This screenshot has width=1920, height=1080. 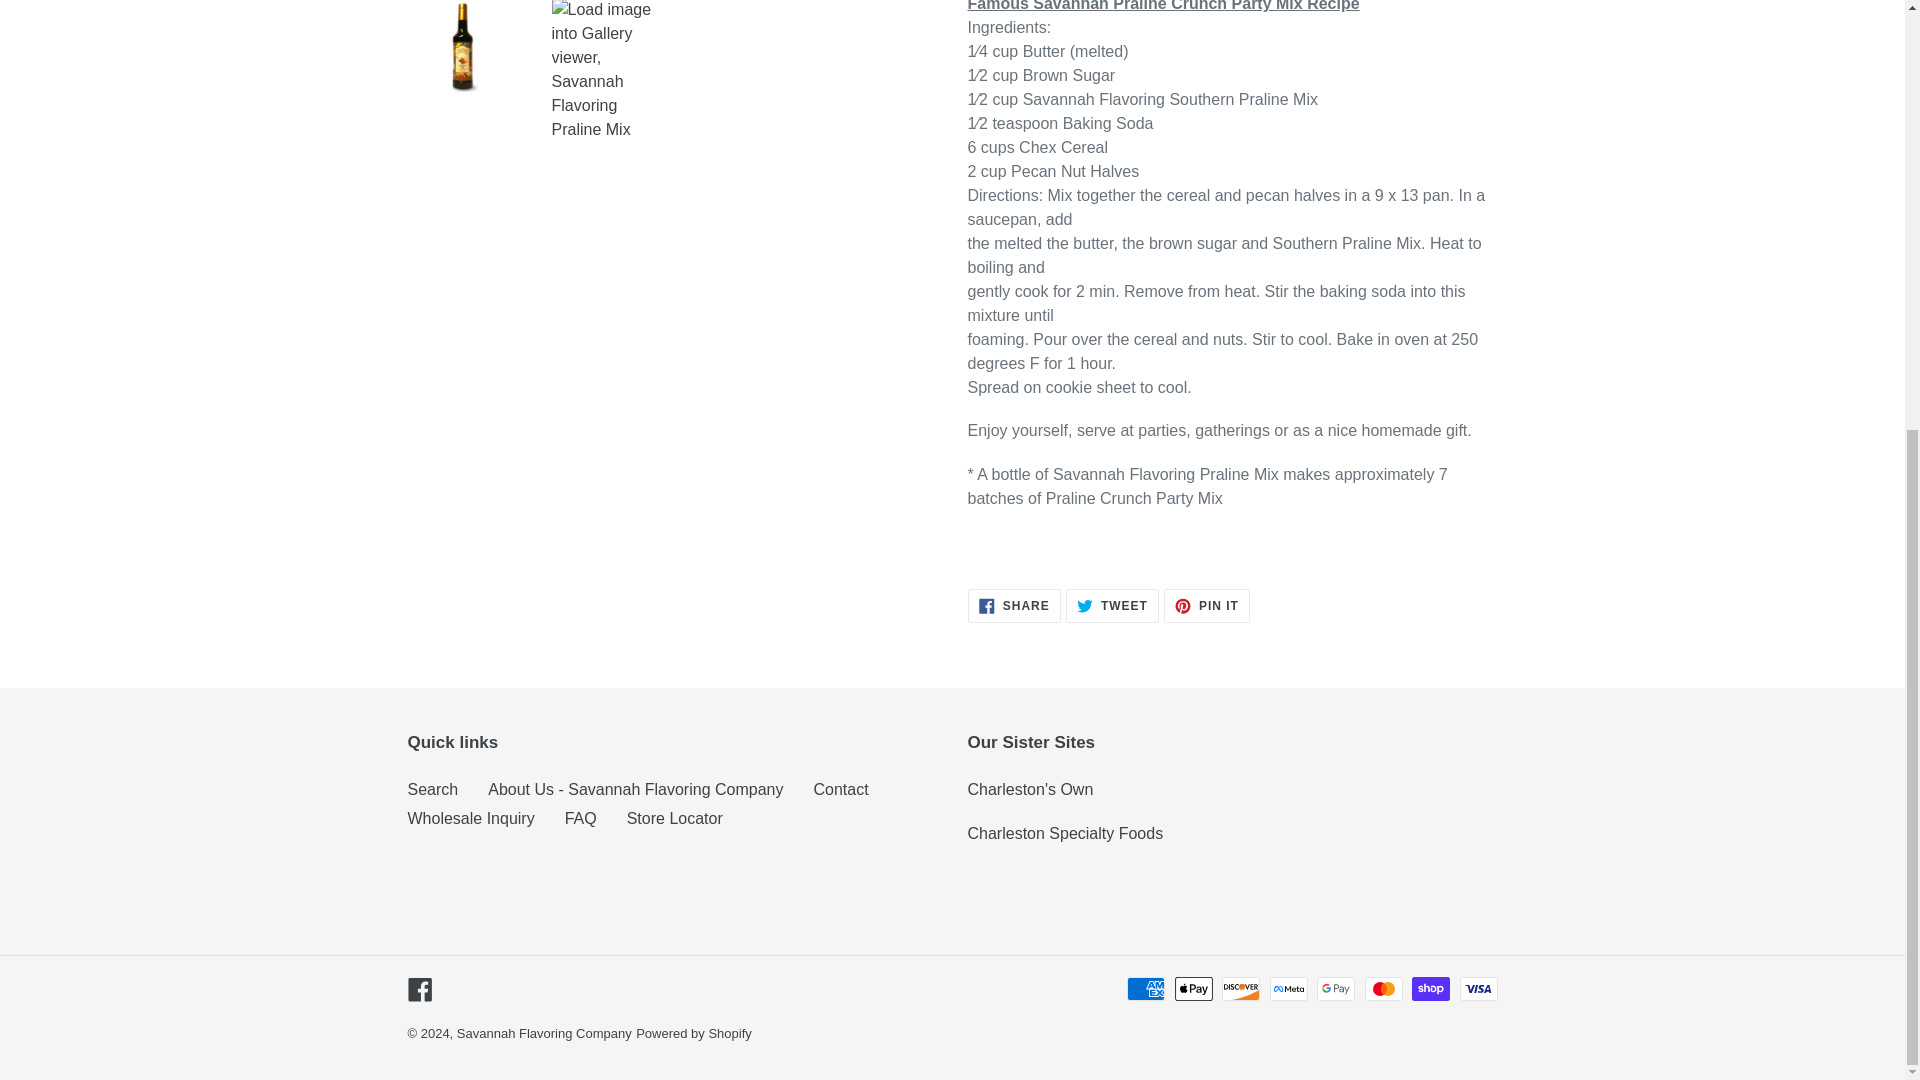 I want to click on Contact, so click(x=1014, y=606).